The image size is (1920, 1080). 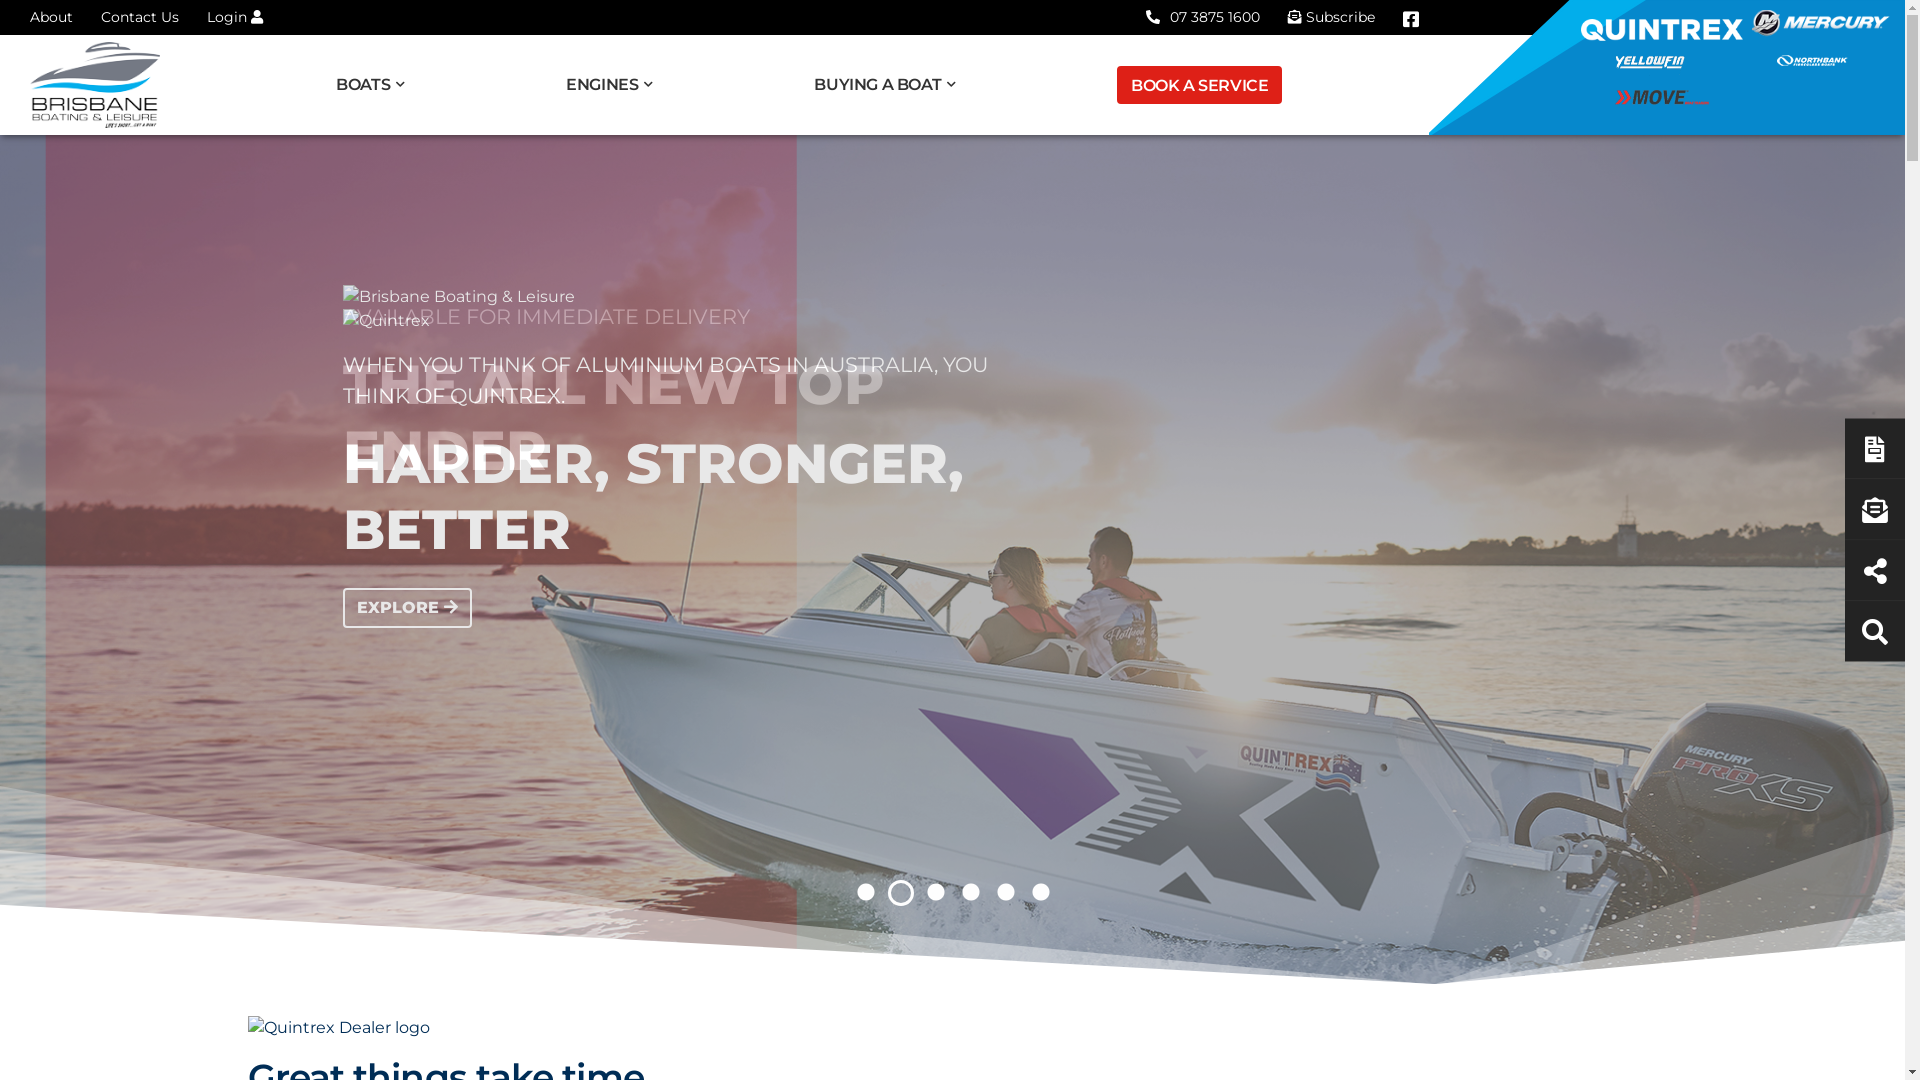 I want to click on Contact Us, so click(x=140, y=17).